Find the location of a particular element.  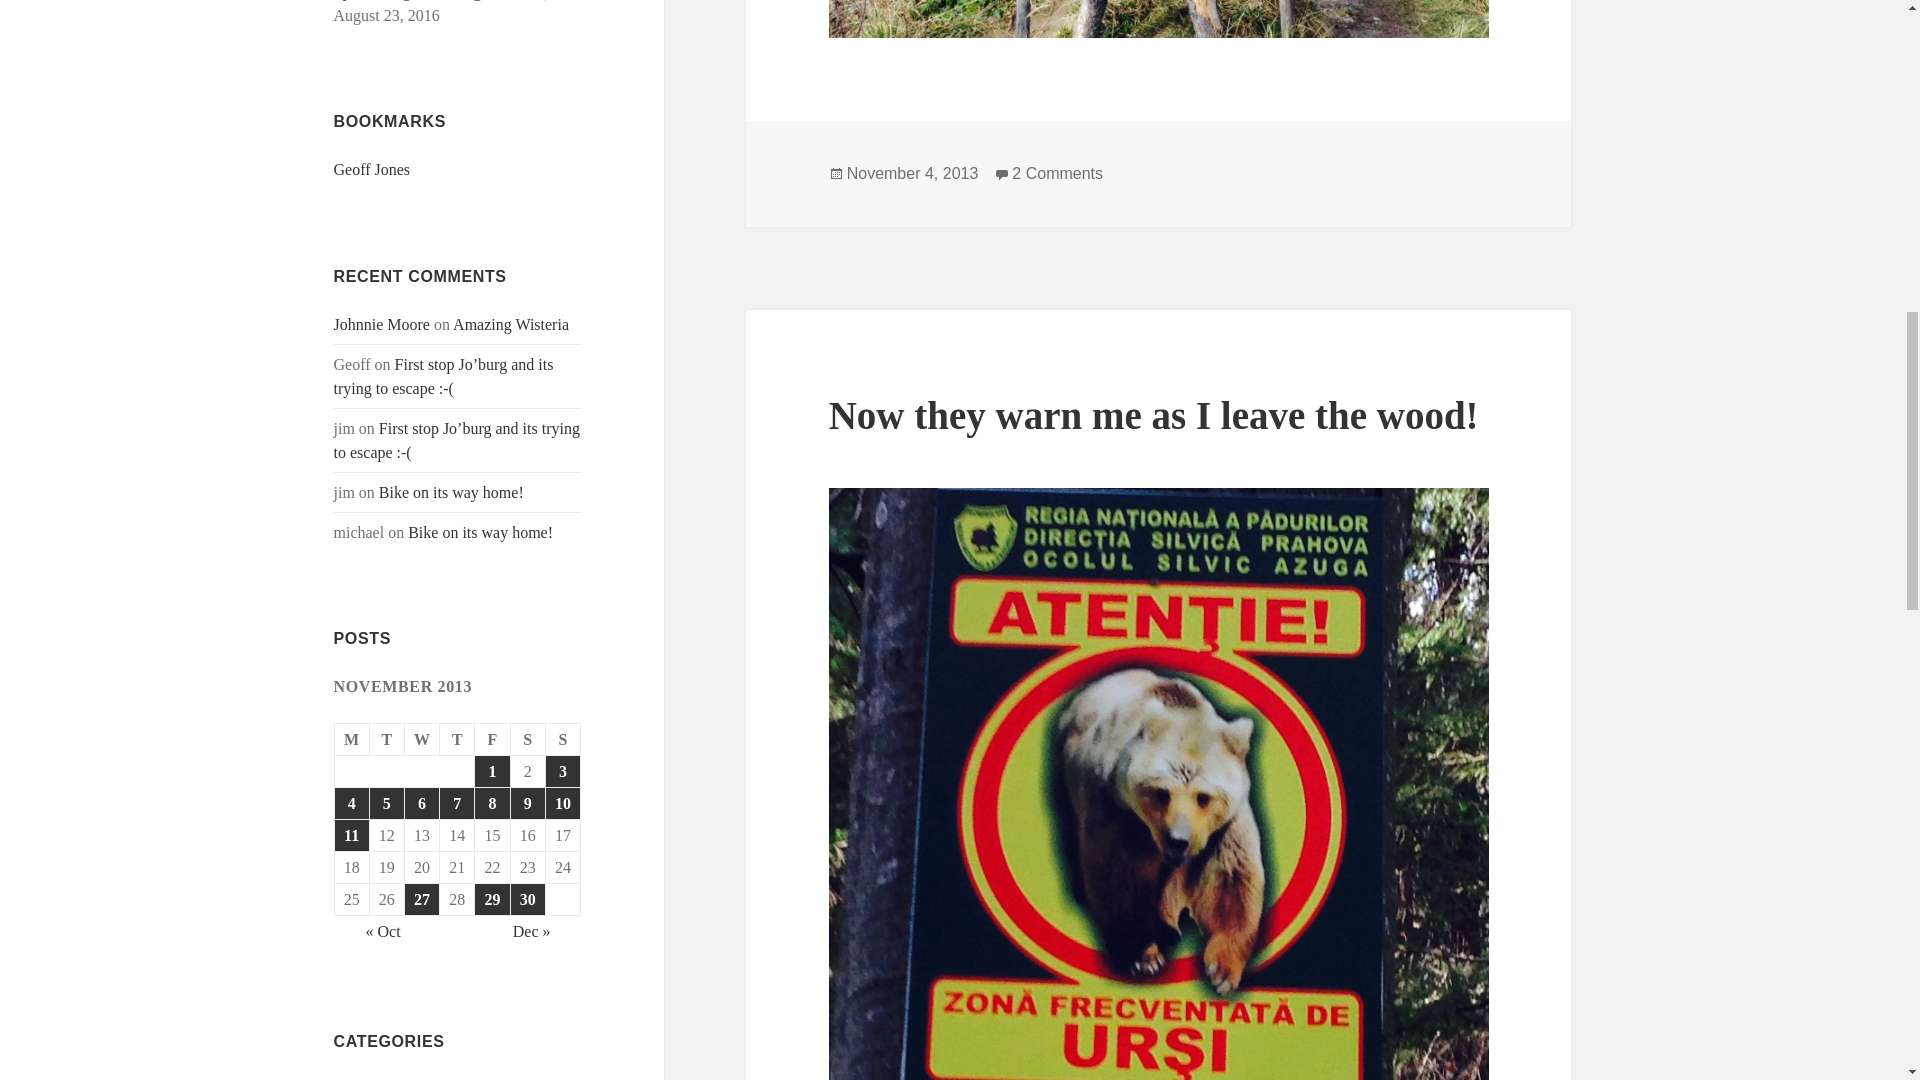

Friday is located at coordinates (492, 740).